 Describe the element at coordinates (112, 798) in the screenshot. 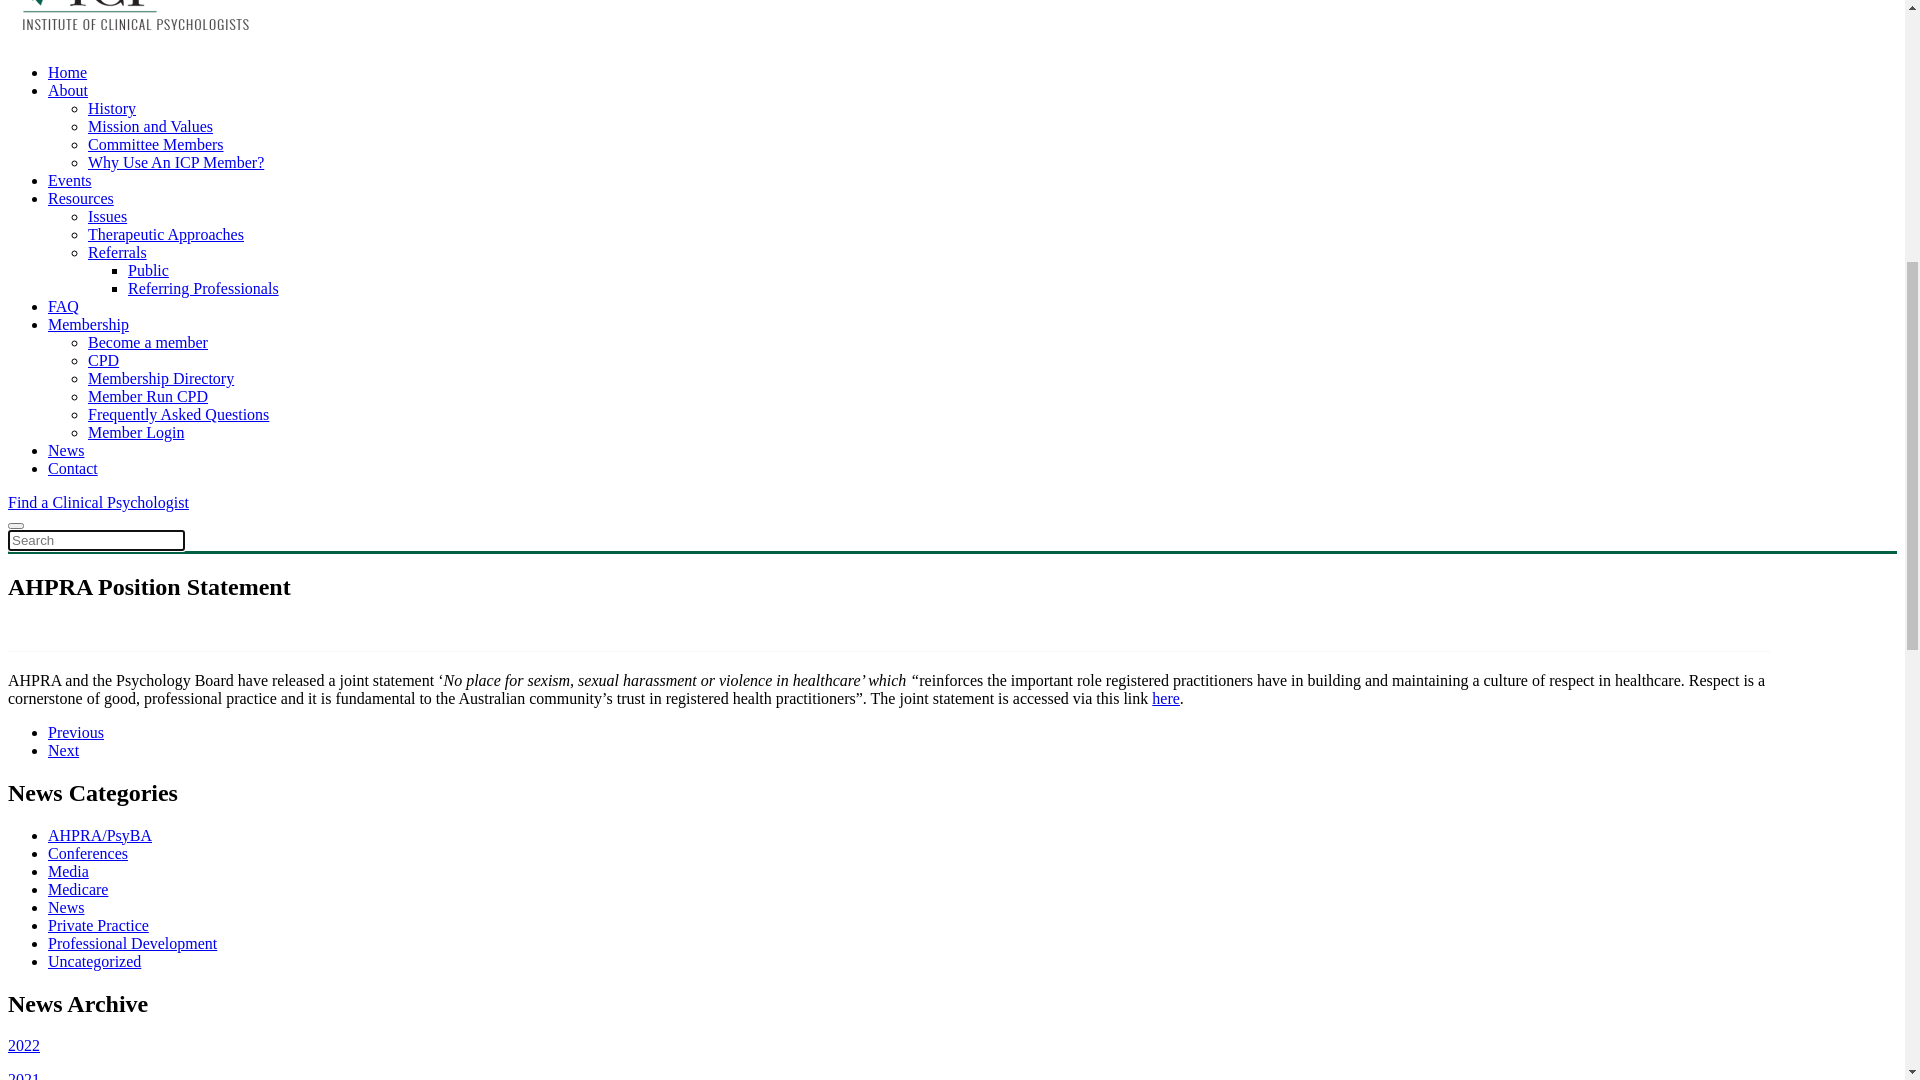

I see `History` at that location.